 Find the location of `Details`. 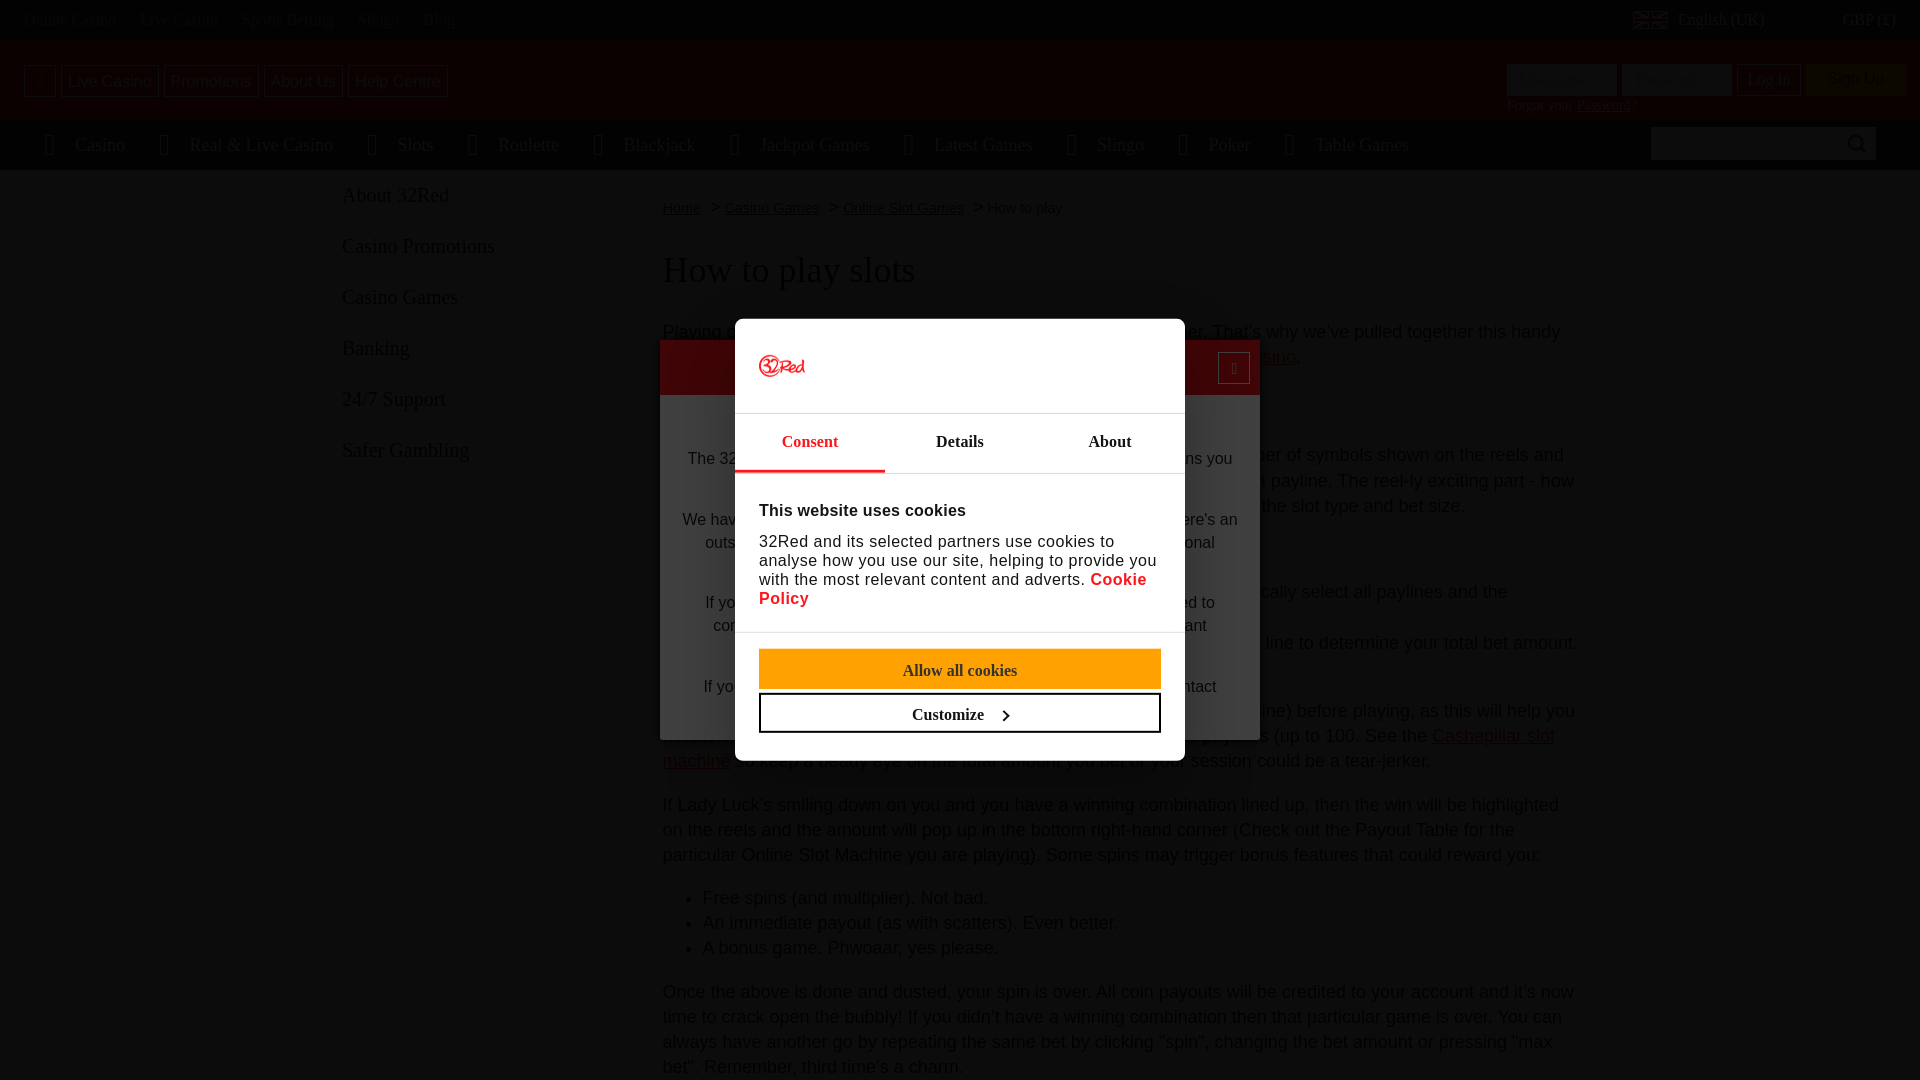

Details is located at coordinates (960, 443).